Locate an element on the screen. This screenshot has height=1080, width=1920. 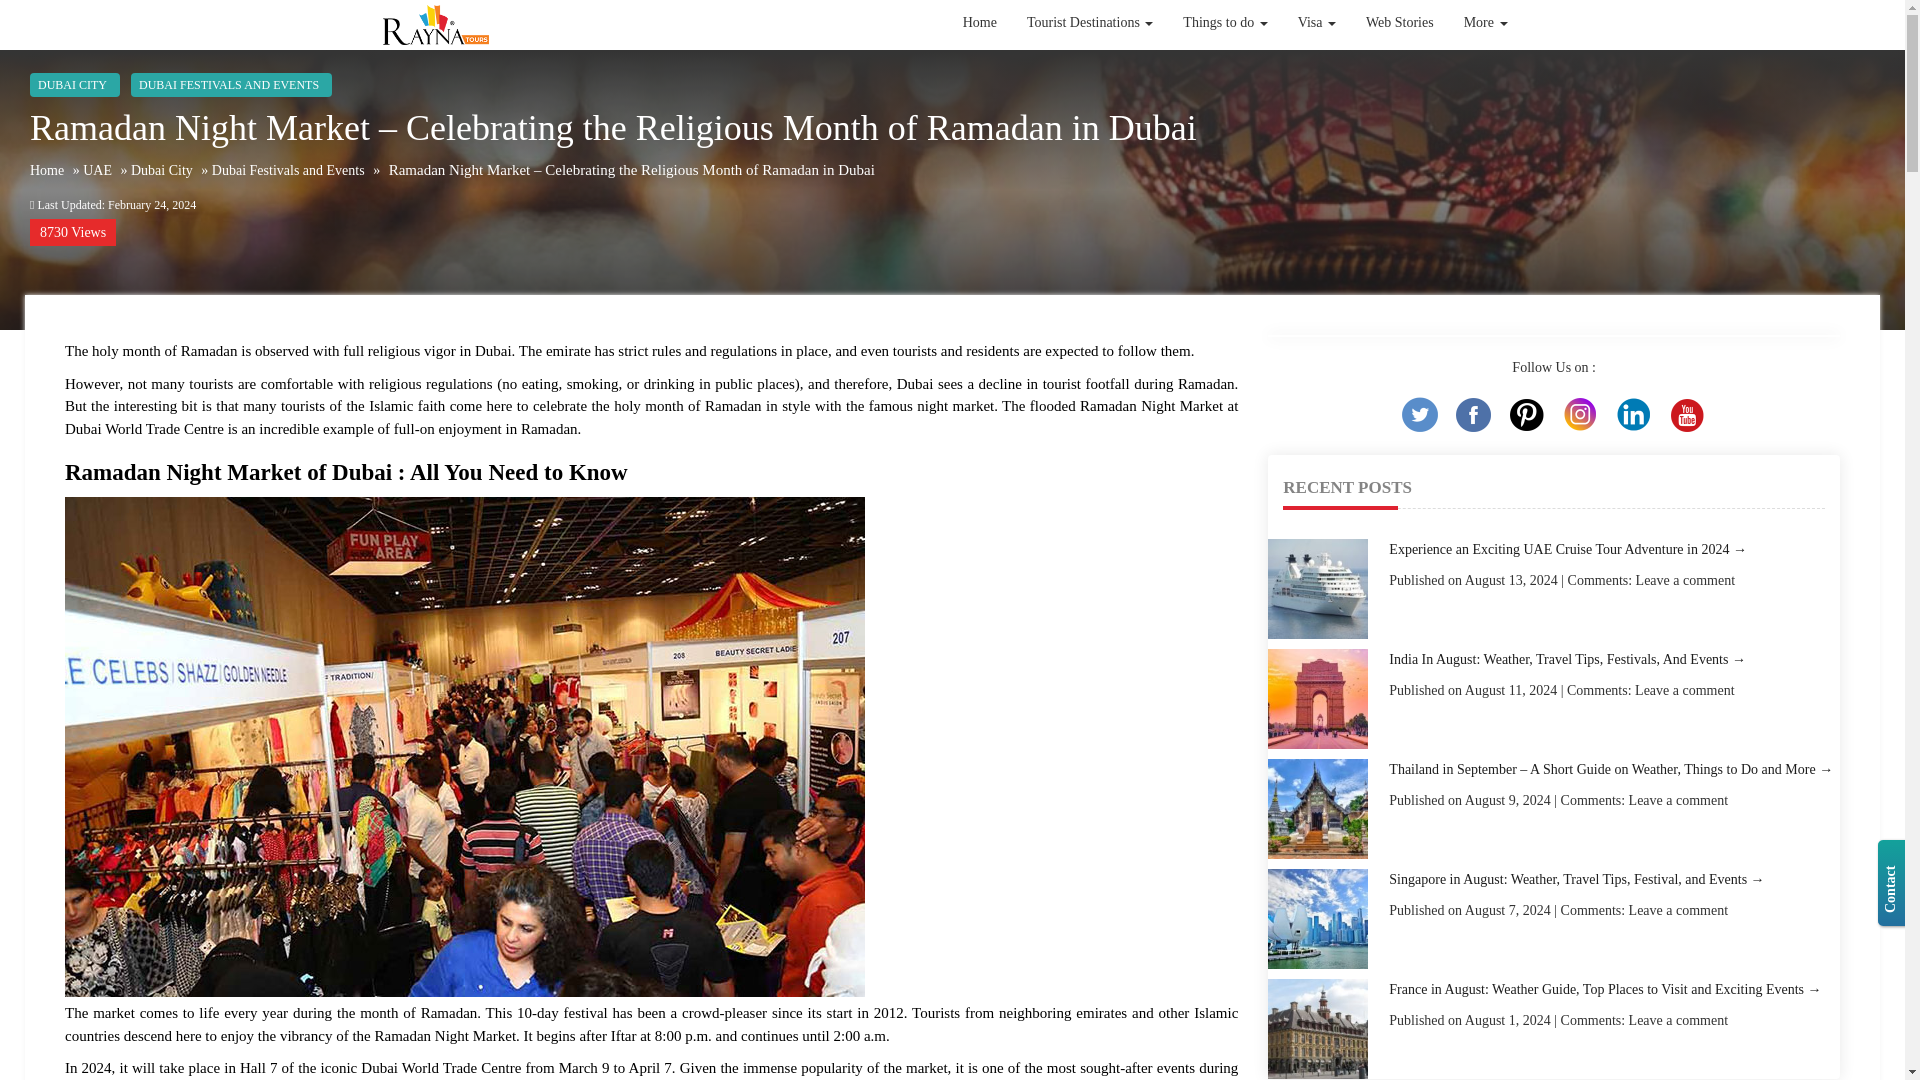
More is located at coordinates (1486, 23).